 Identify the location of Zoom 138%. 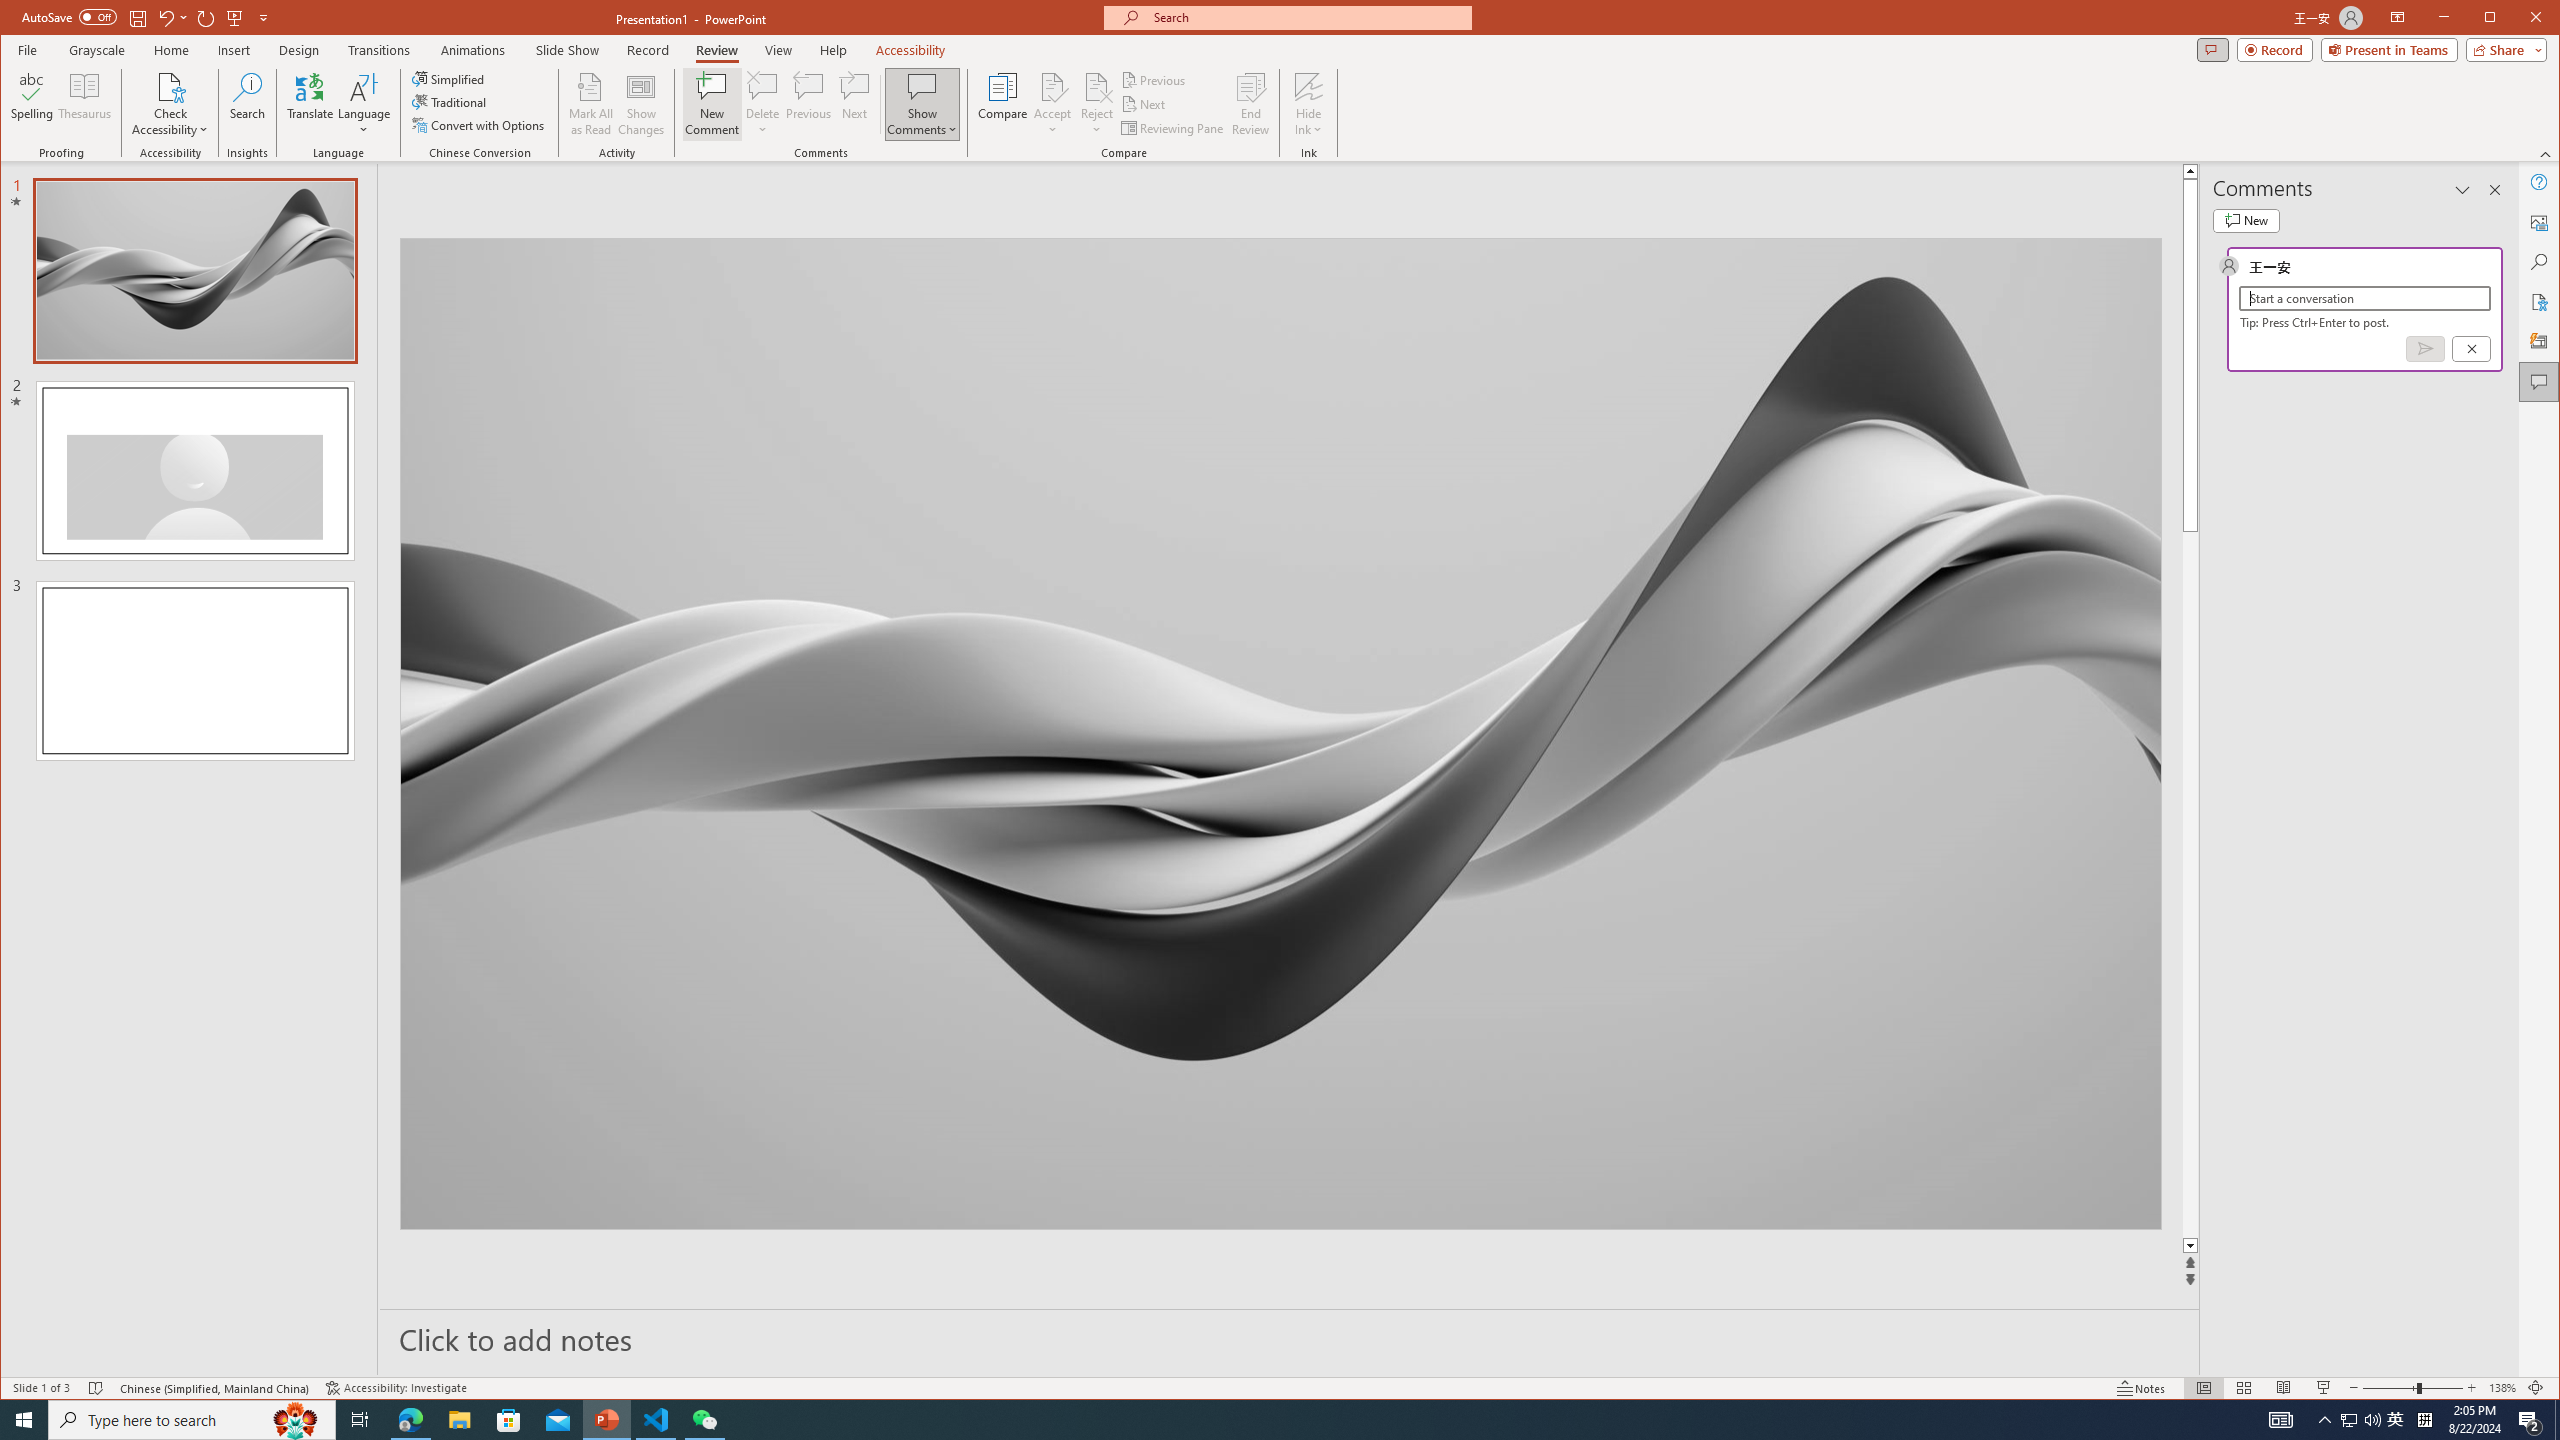
(2502, 1388).